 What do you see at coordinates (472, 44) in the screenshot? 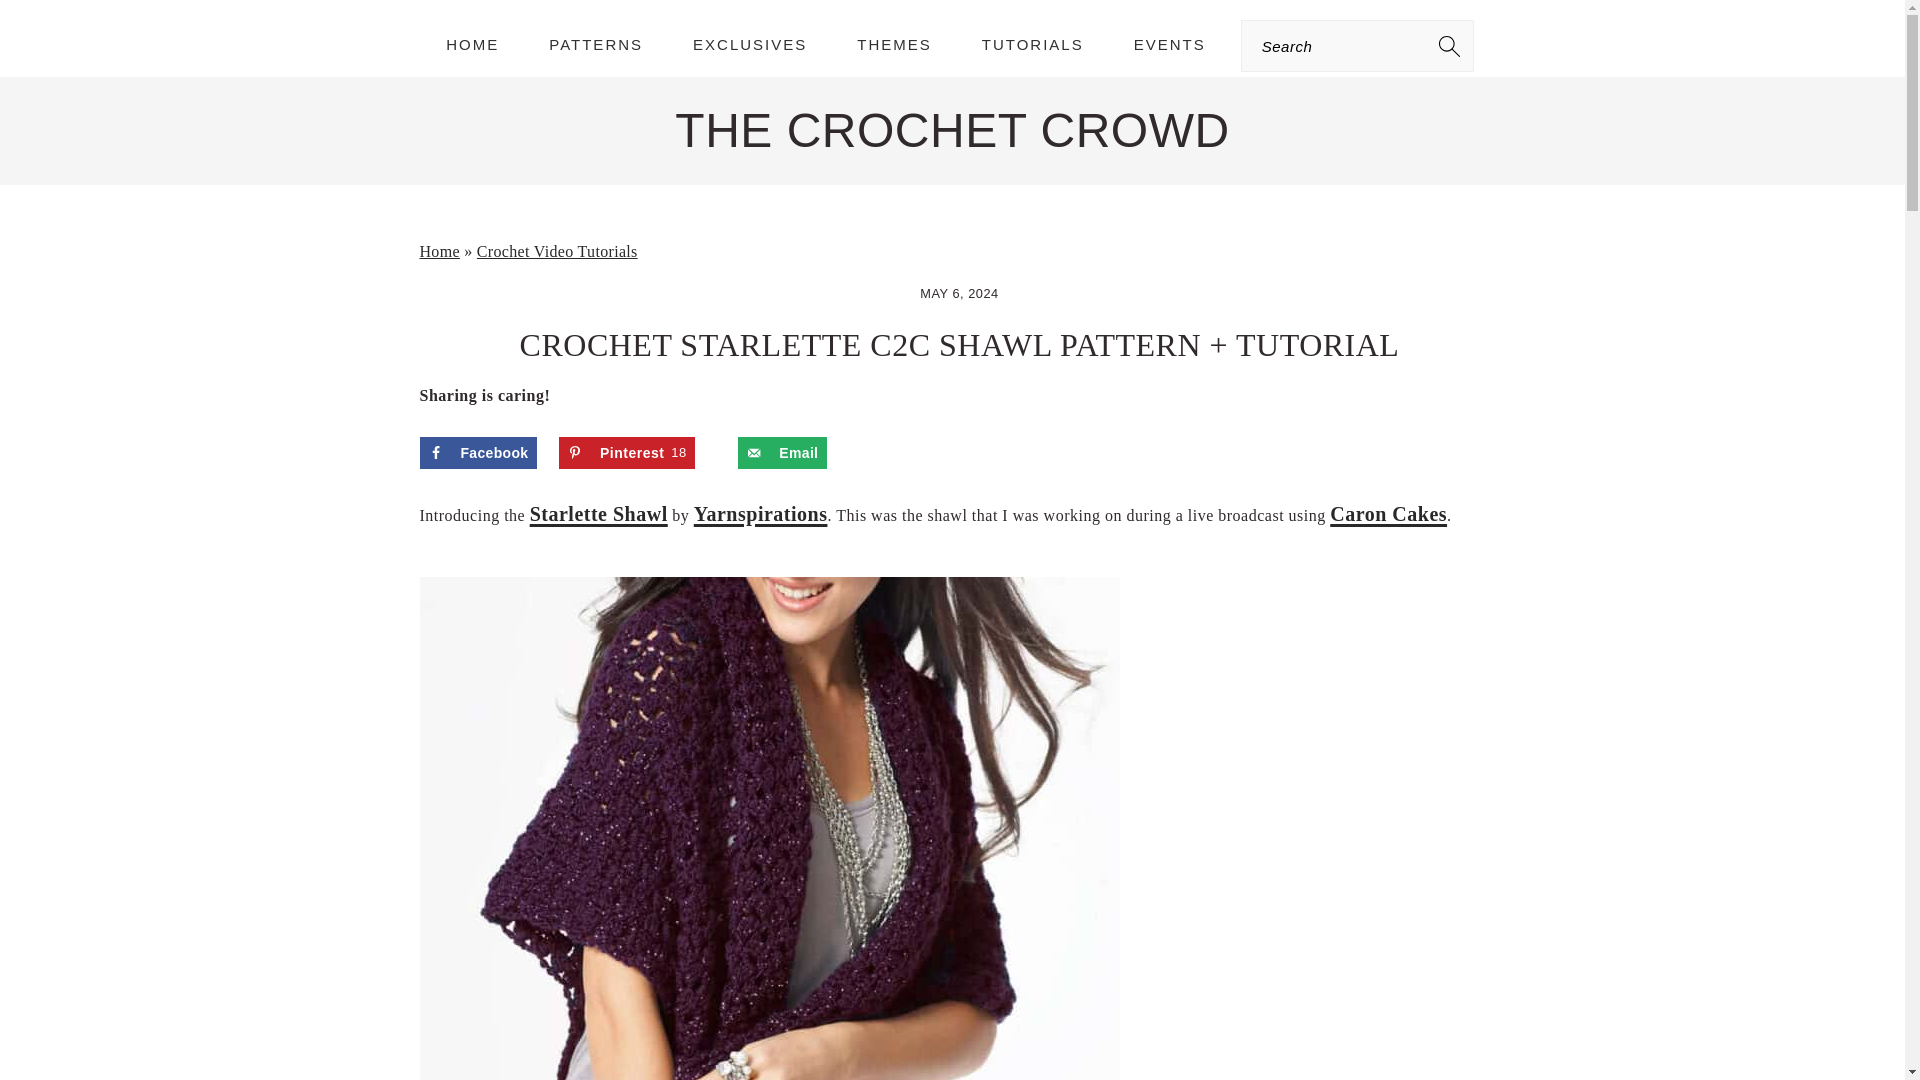
I see `HOME` at bounding box center [472, 44].